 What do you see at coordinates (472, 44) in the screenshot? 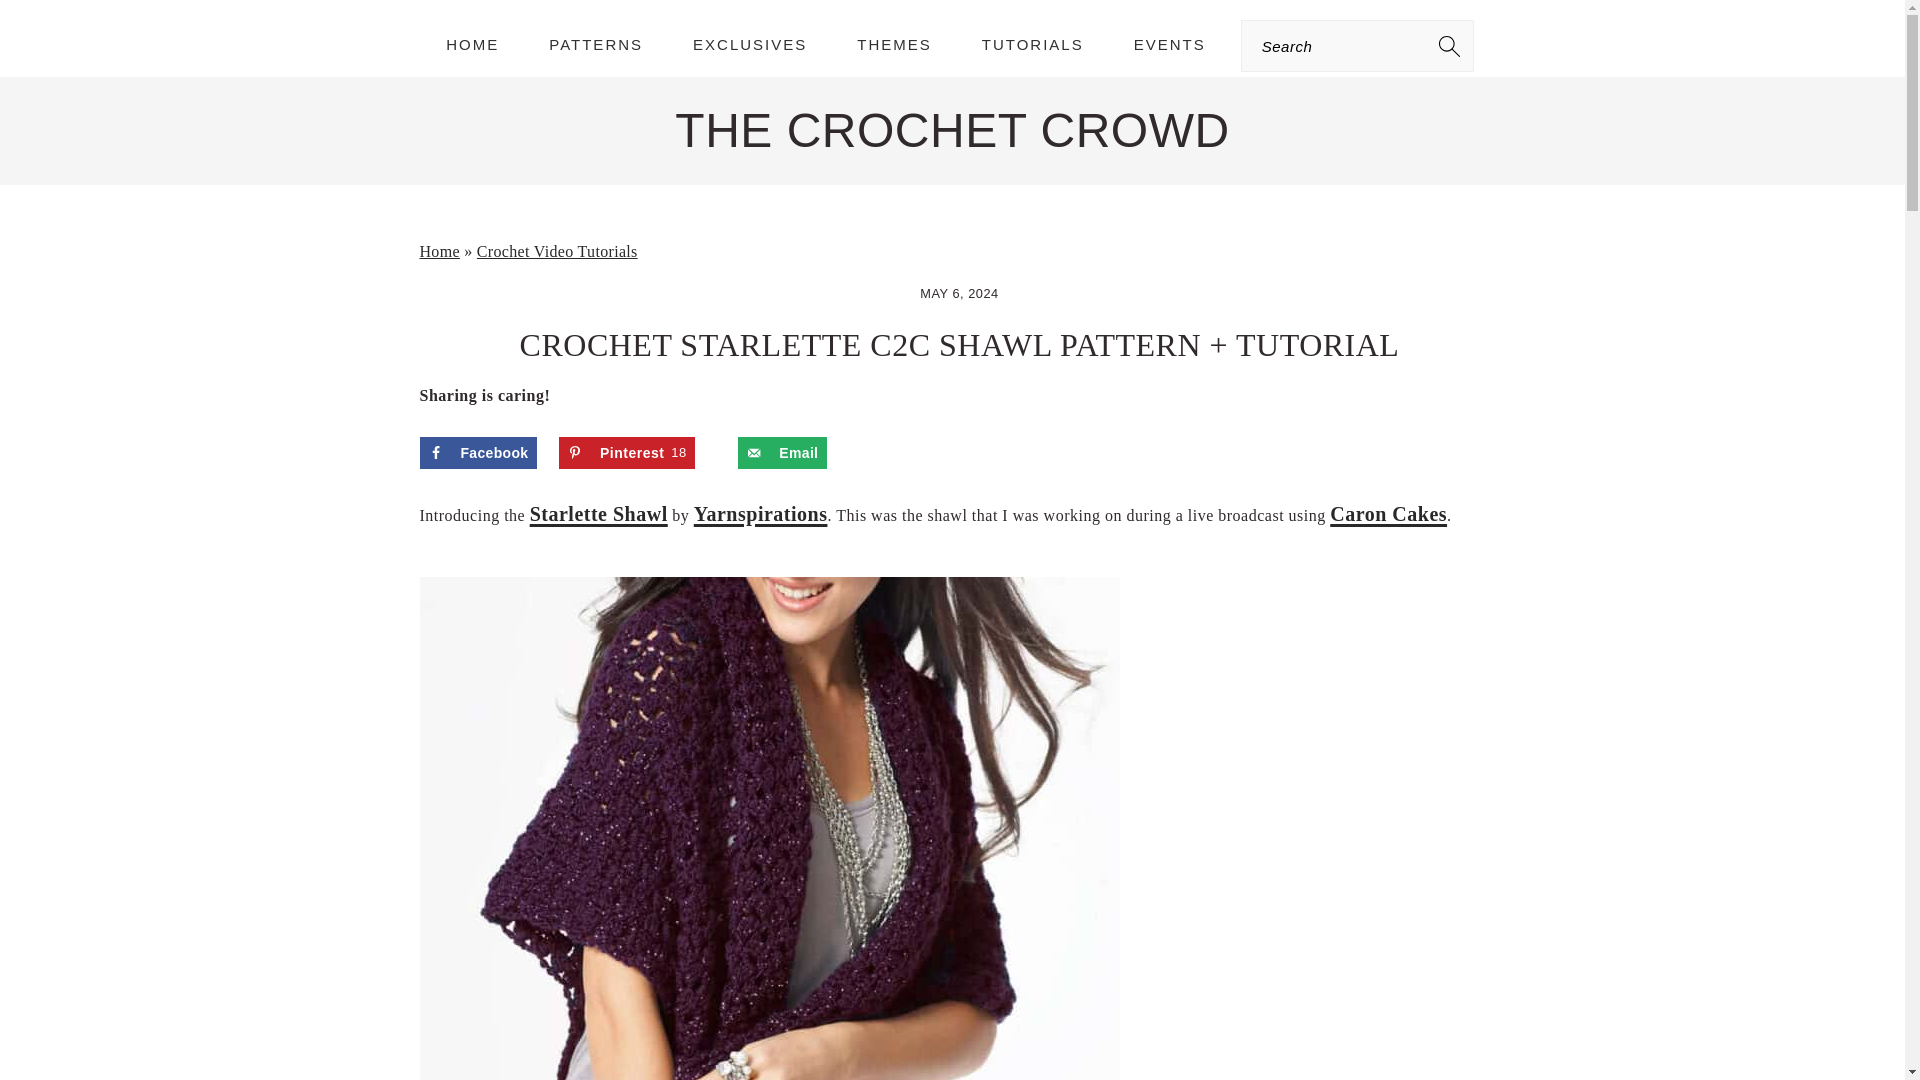
I see `HOME` at bounding box center [472, 44].